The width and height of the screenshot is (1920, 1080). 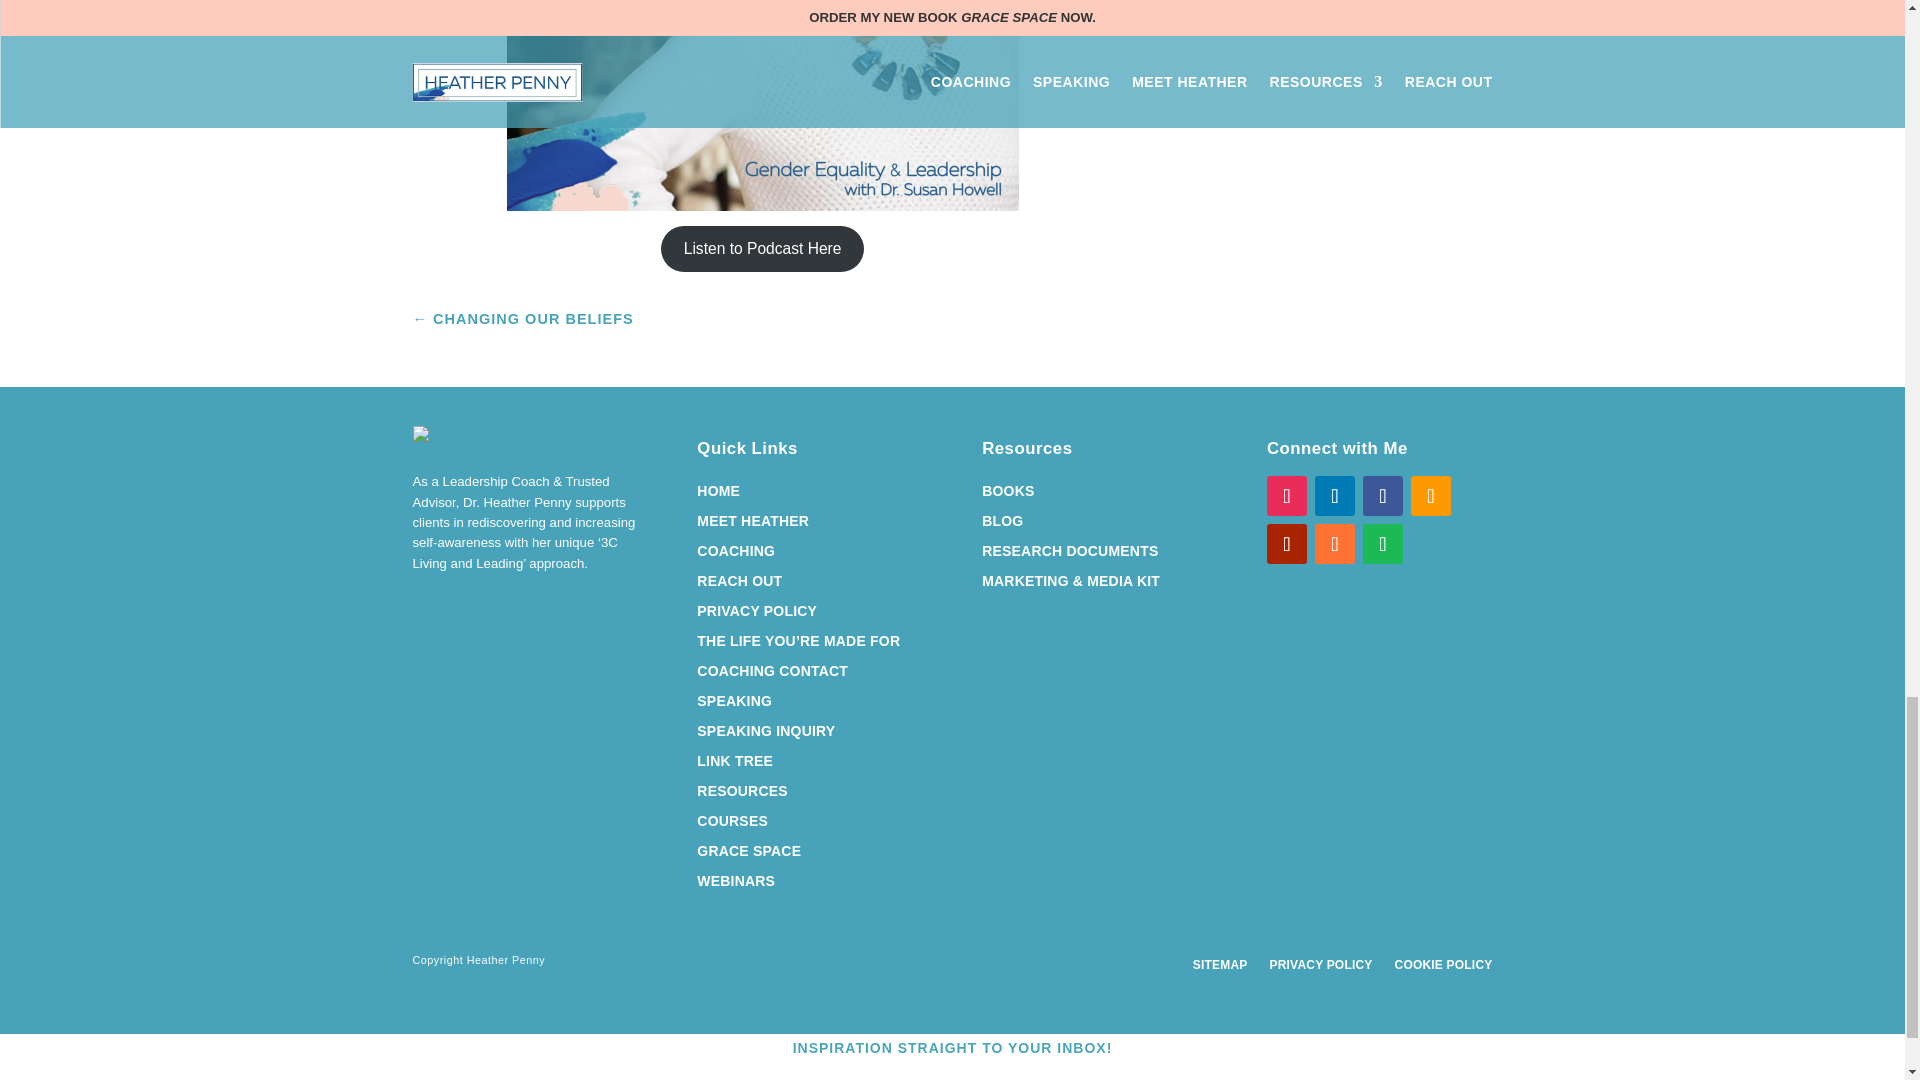 What do you see at coordinates (1431, 496) in the screenshot?
I see `Follow on Amazon` at bounding box center [1431, 496].